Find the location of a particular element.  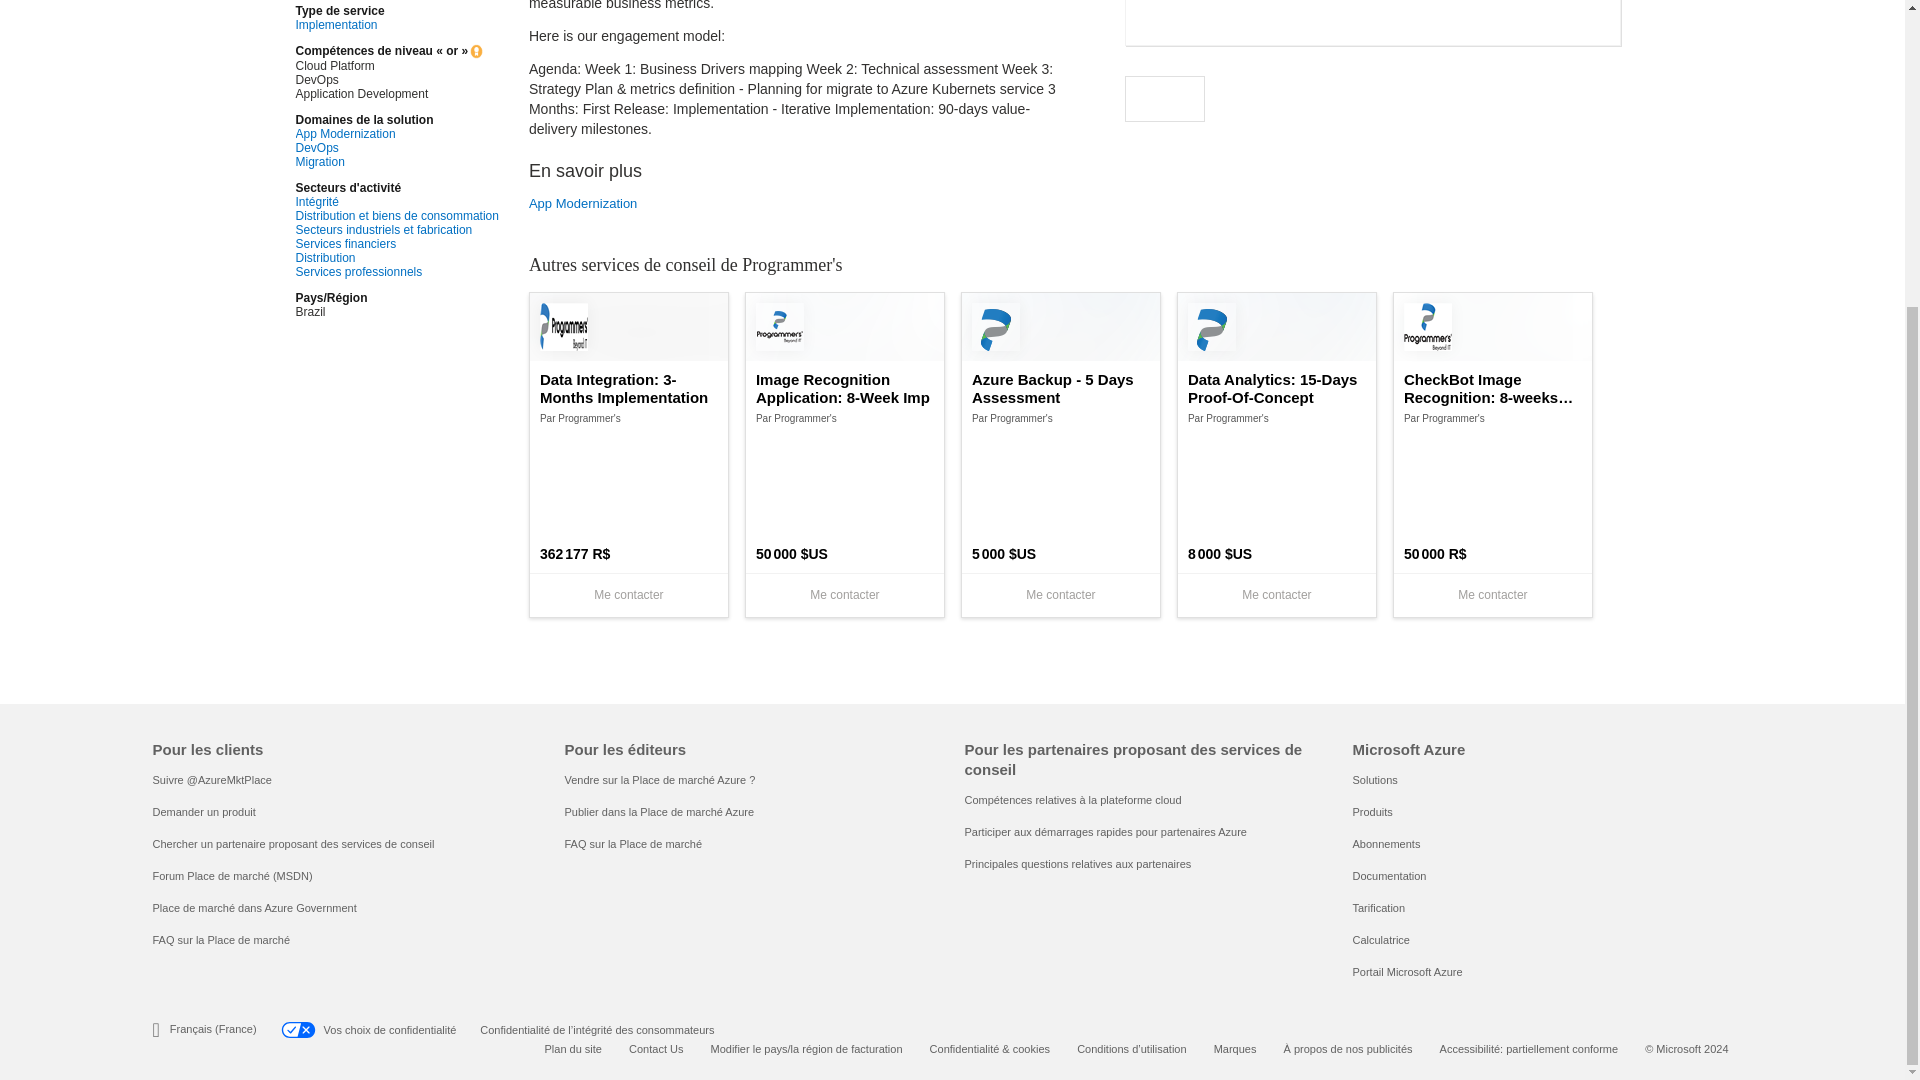

CheckBot Image Recognition: 8-weeks Implementation is located at coordinates (1492, 389).